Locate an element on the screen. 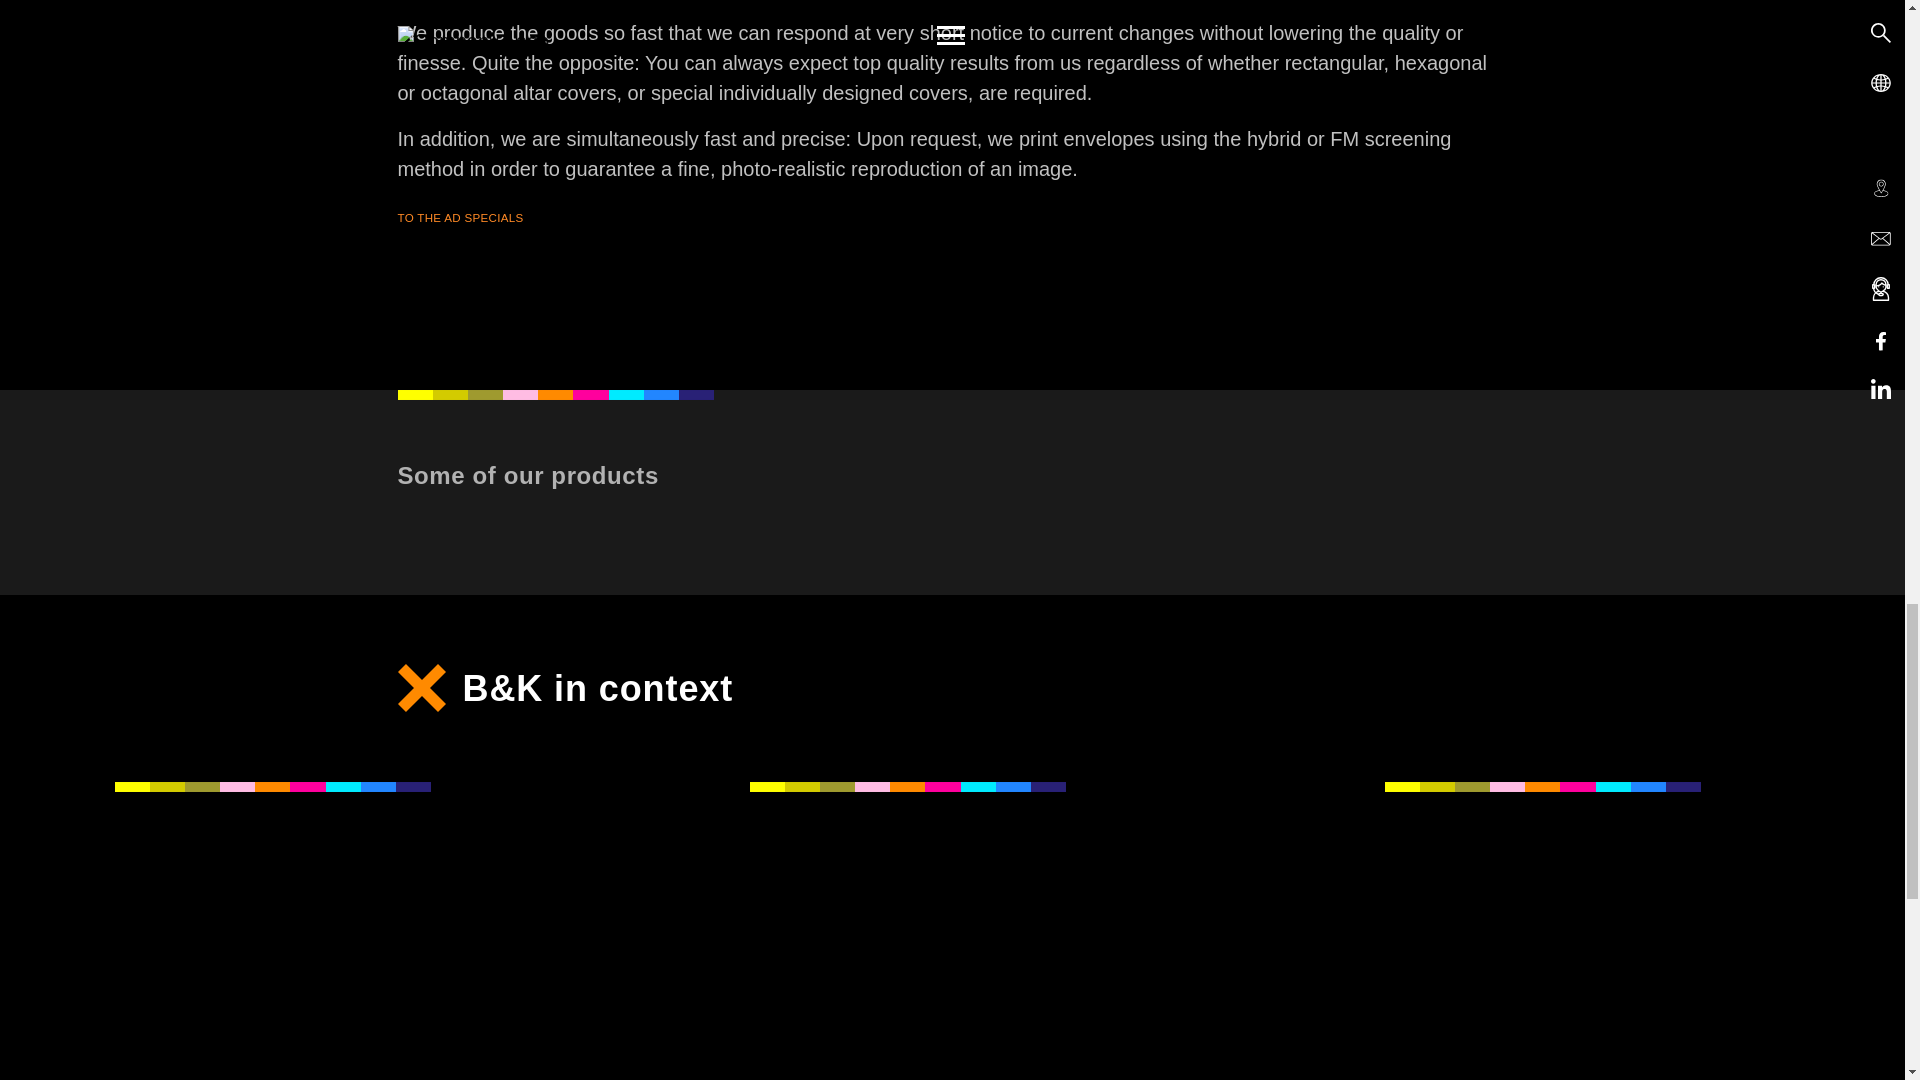 The width and height of the screenshot is (1920, 1080). To the ad specials is located at coordinates (460, 217).